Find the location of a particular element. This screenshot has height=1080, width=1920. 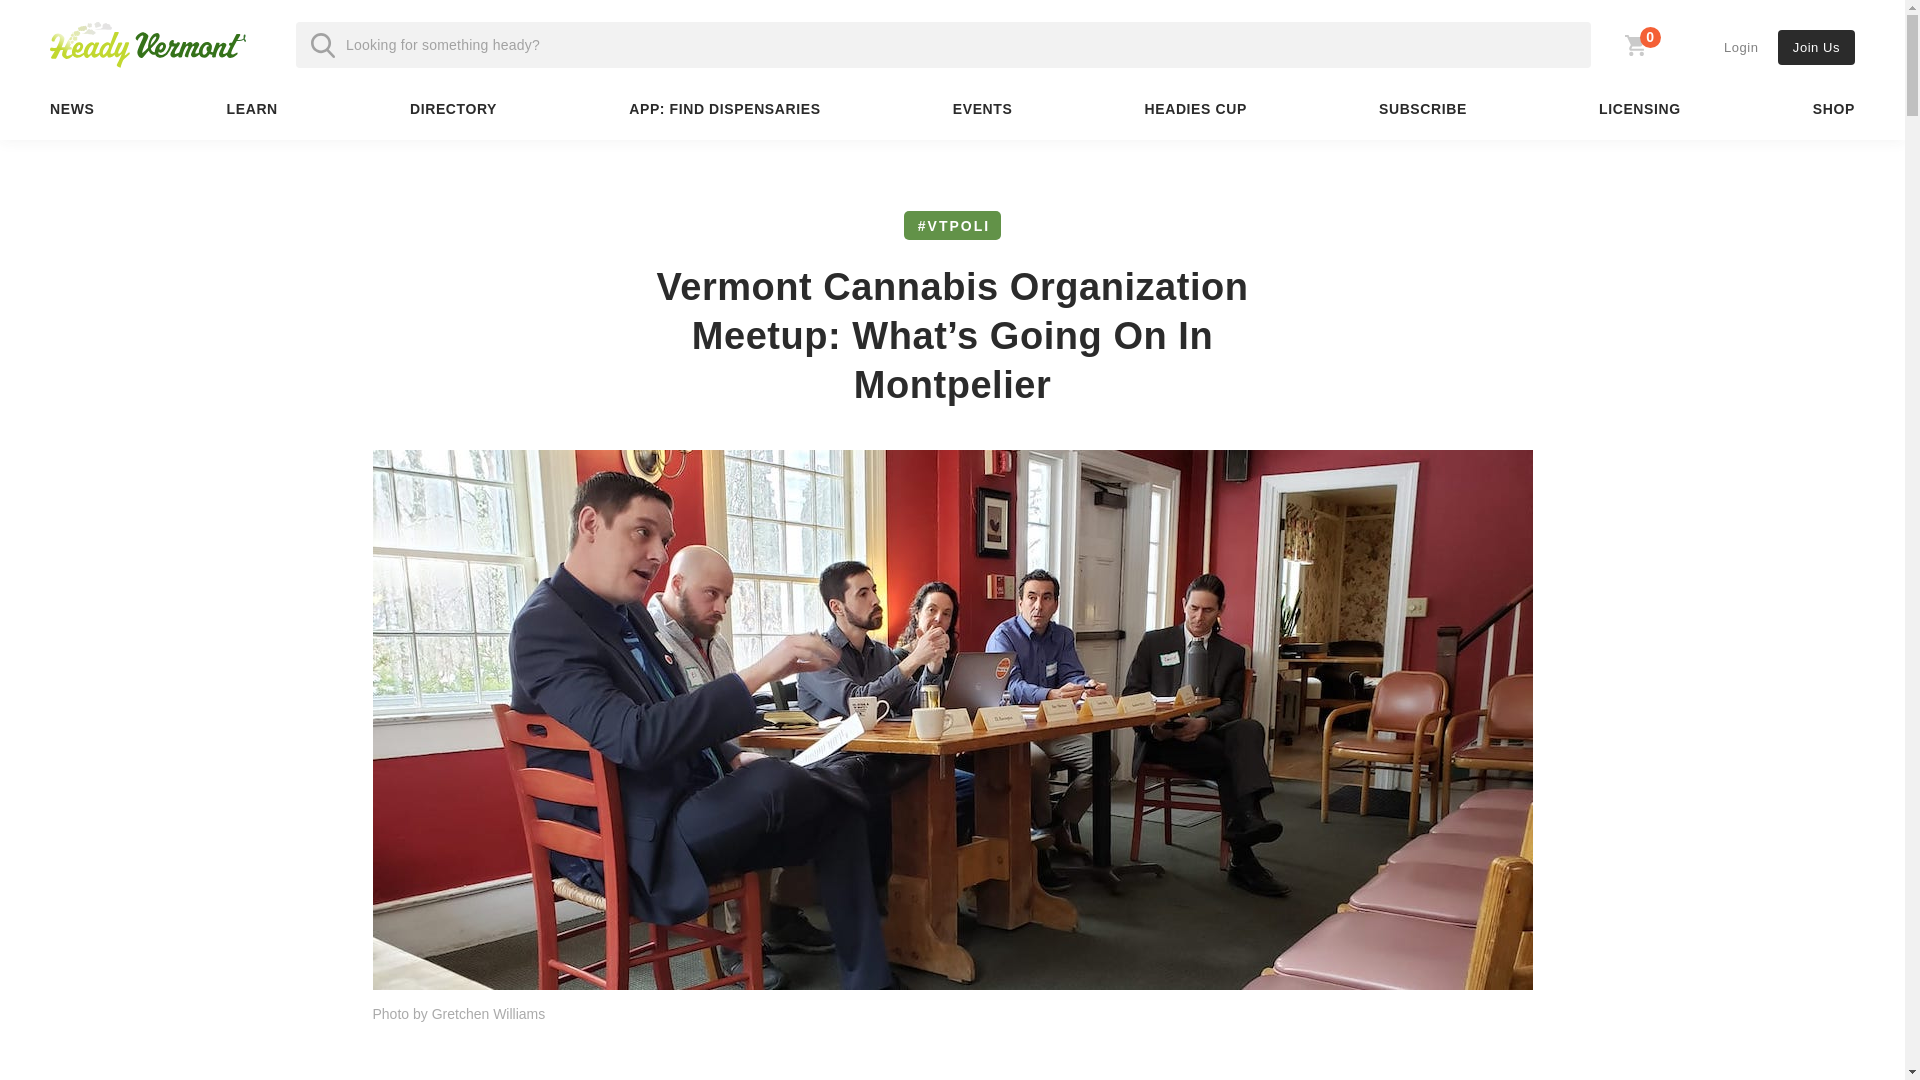

Join Us is located at coordinates (1634, 50).